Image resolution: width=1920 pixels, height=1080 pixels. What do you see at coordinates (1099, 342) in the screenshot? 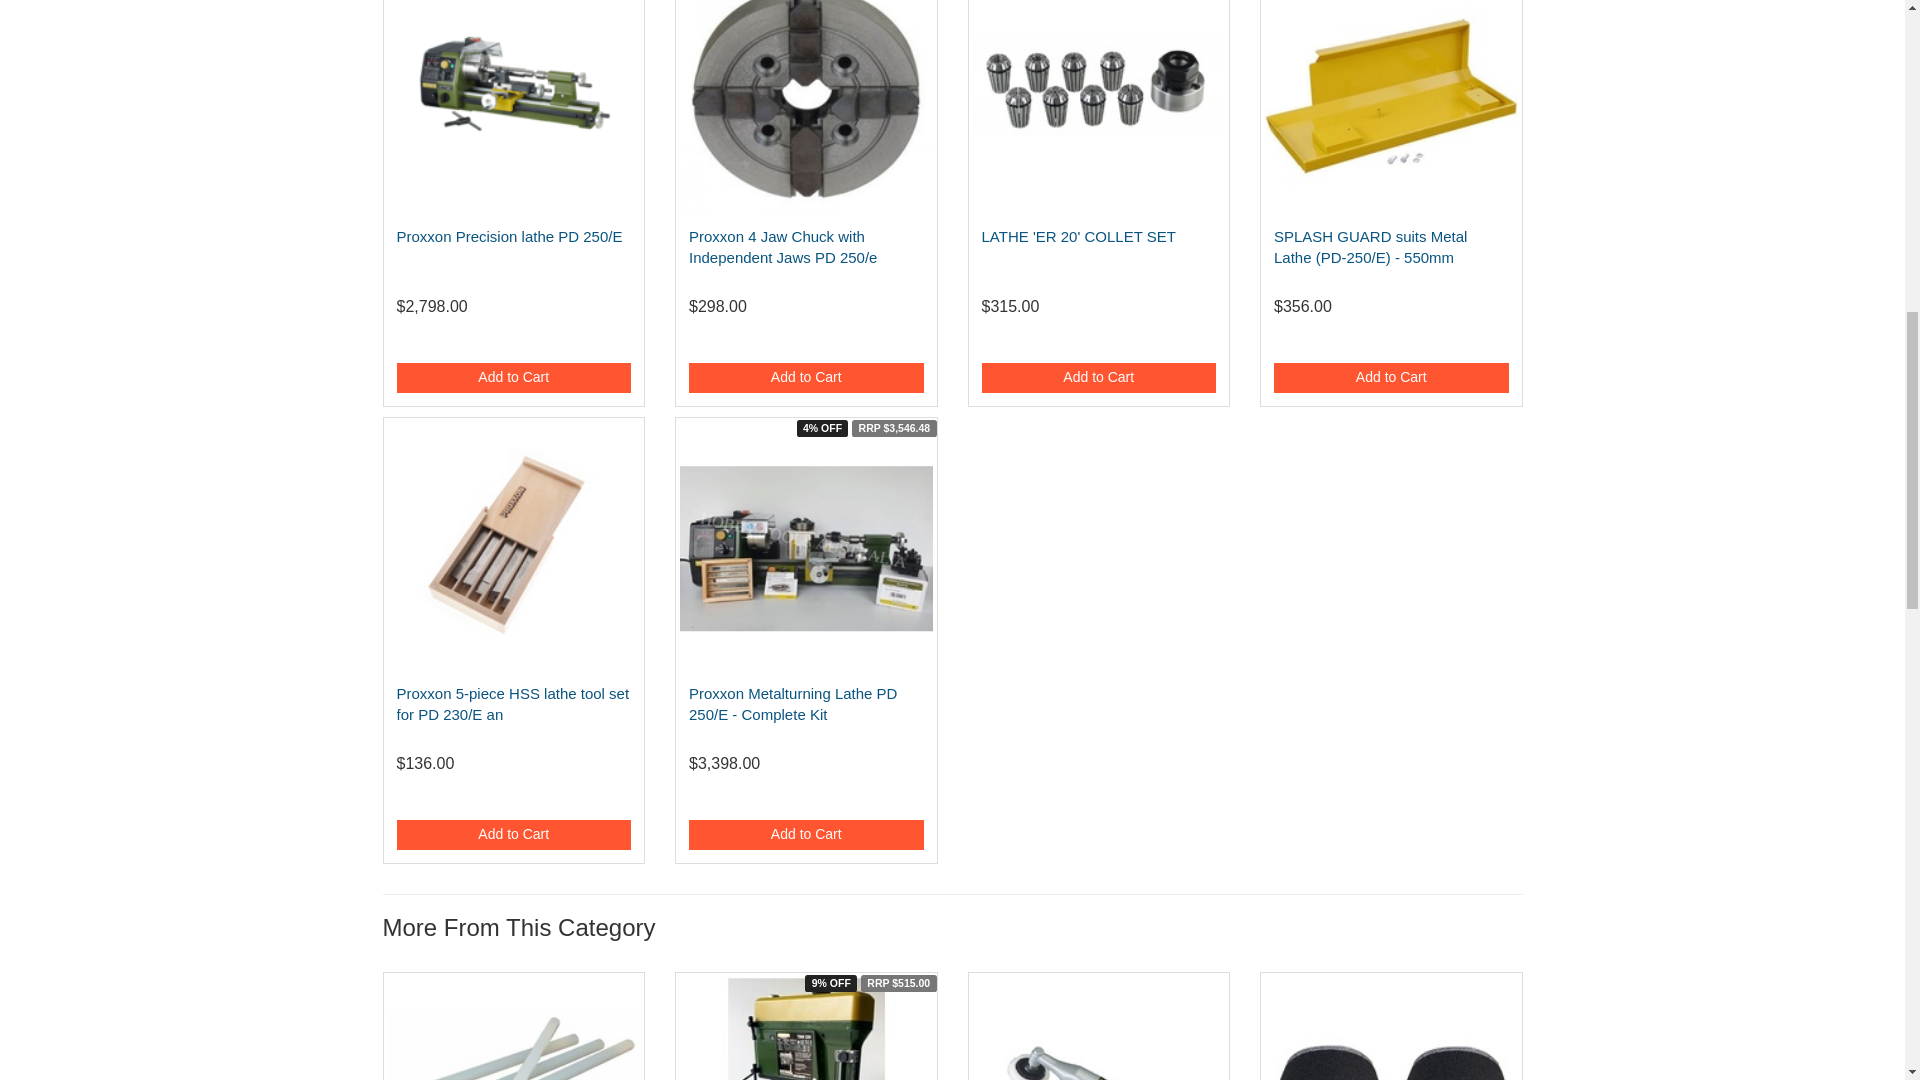
I see `PayPal Message 4` at bounding box center [1099, 342].